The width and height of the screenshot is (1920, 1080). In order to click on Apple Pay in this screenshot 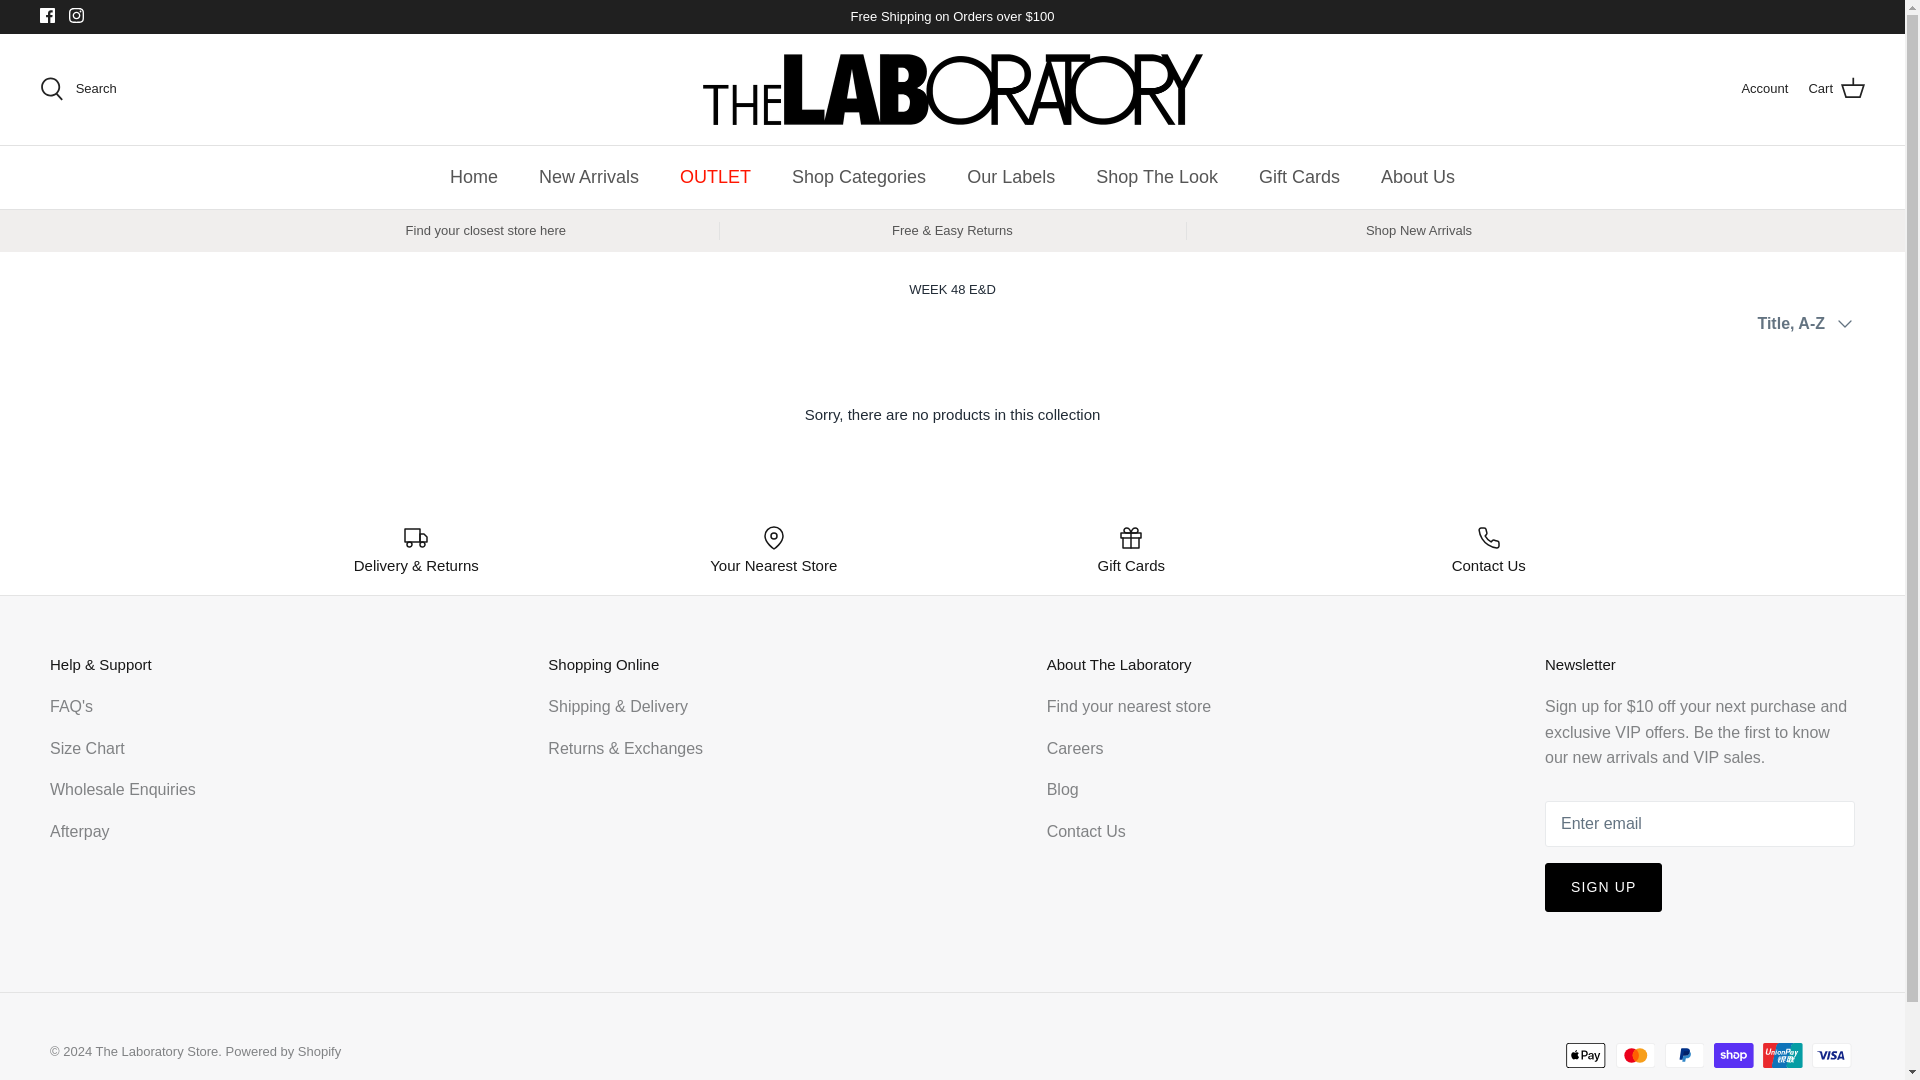, I will do `click(1586, 1056)`.